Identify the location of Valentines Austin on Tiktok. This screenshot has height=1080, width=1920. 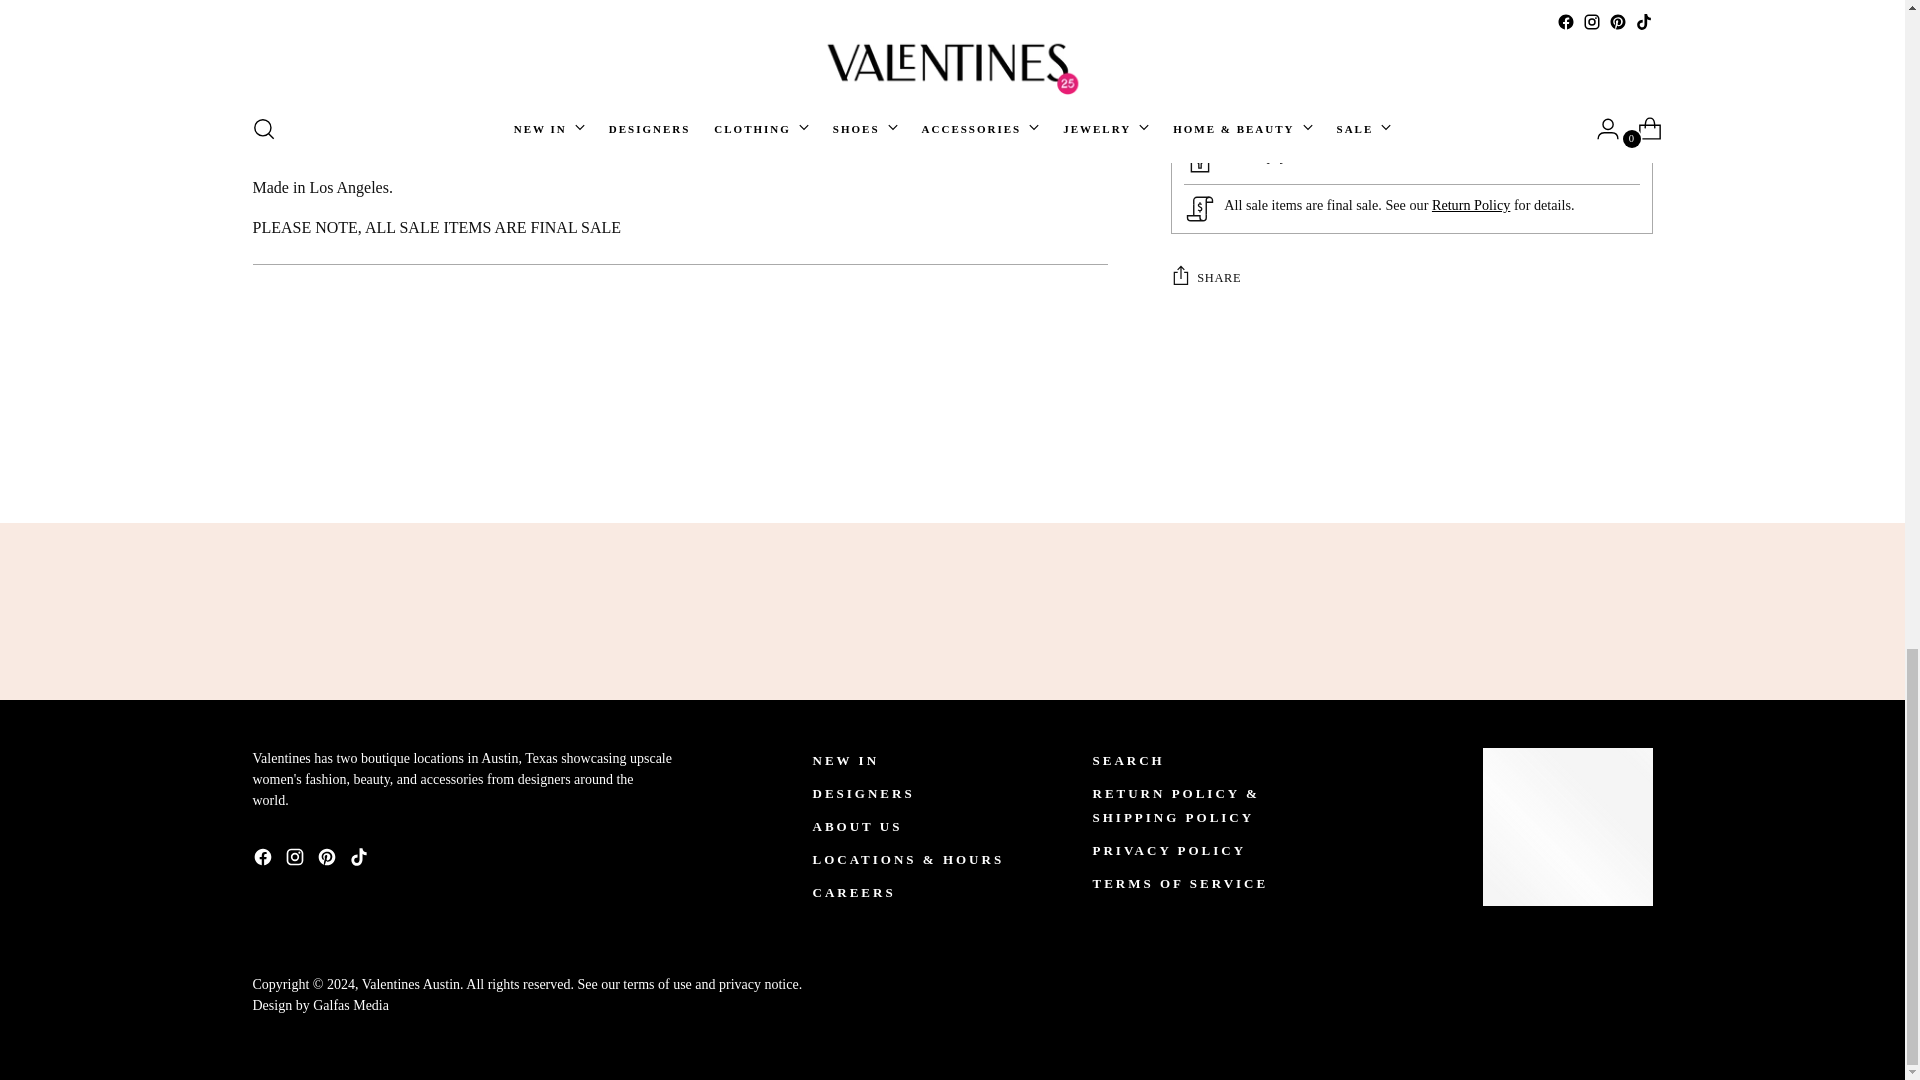
(360, 860).